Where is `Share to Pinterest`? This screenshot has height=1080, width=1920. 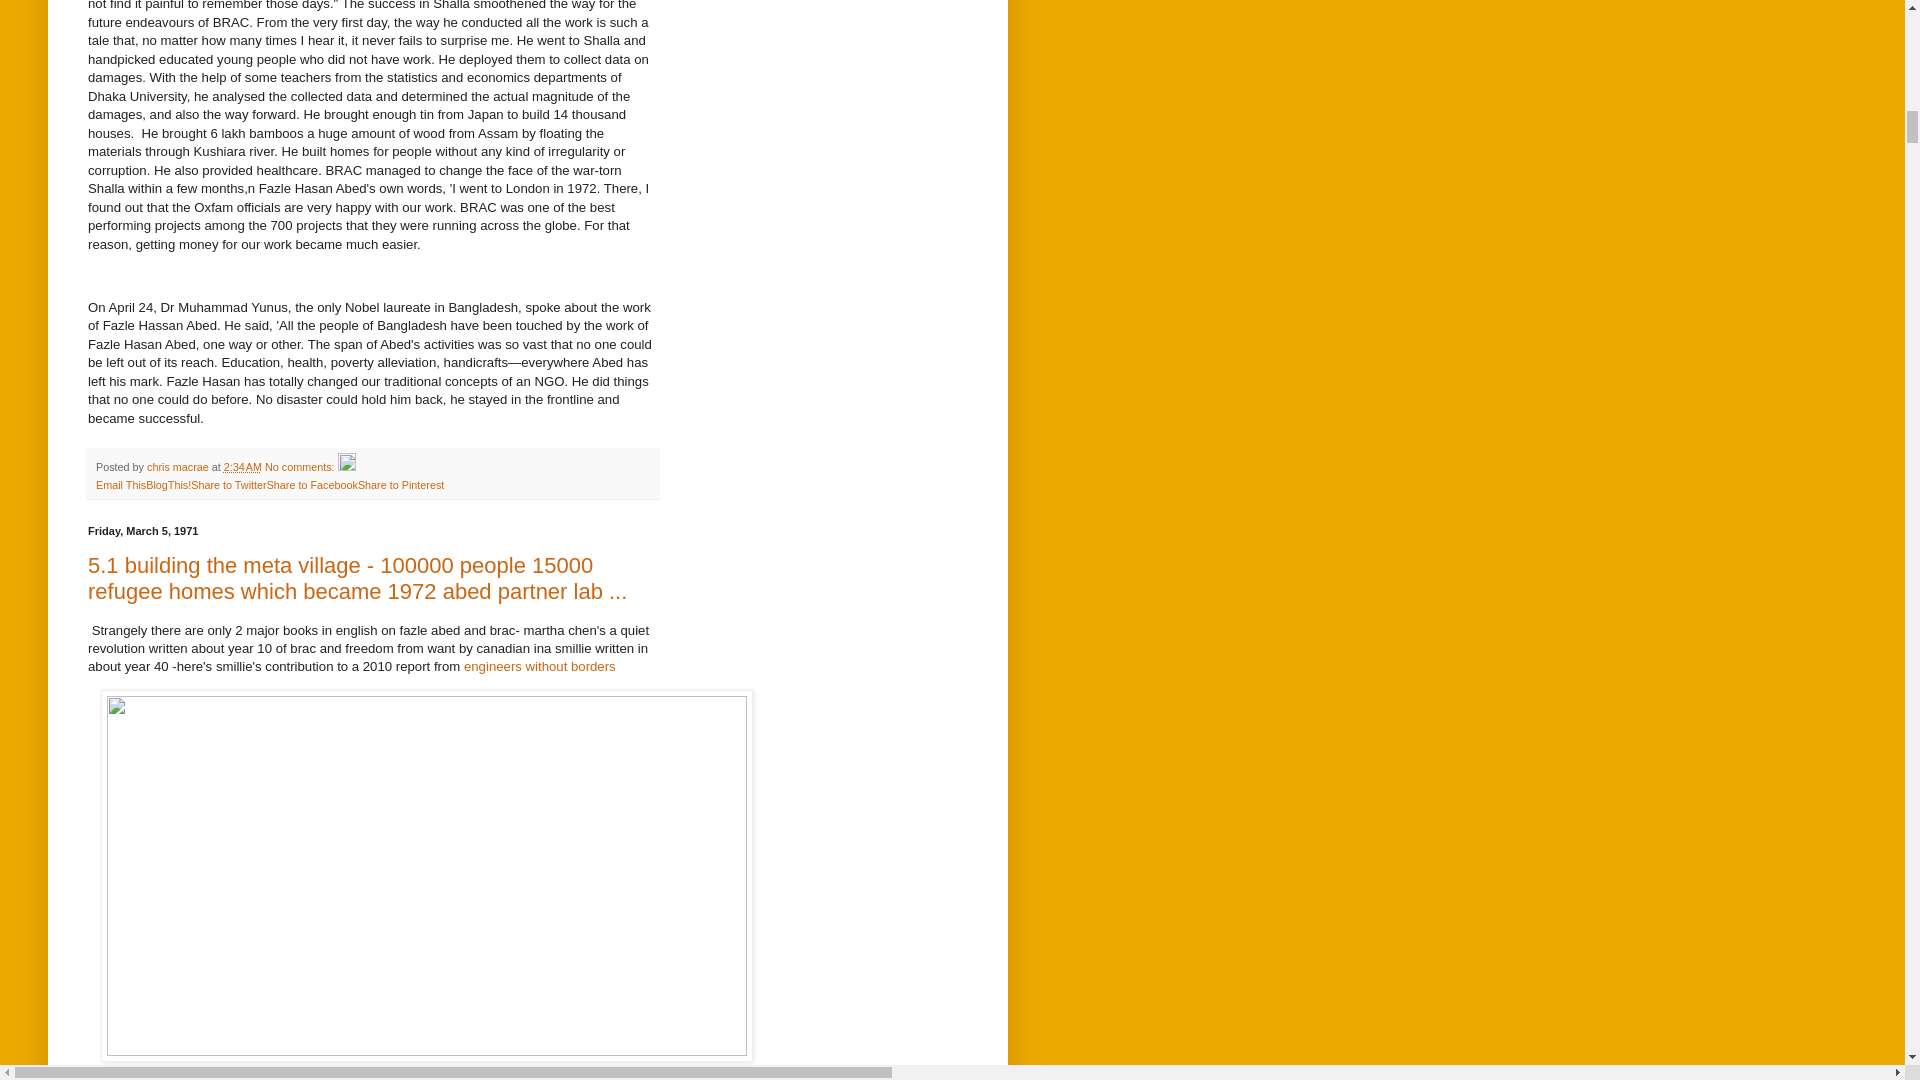 Share to Pinterest is located at coordinates (400, 485).